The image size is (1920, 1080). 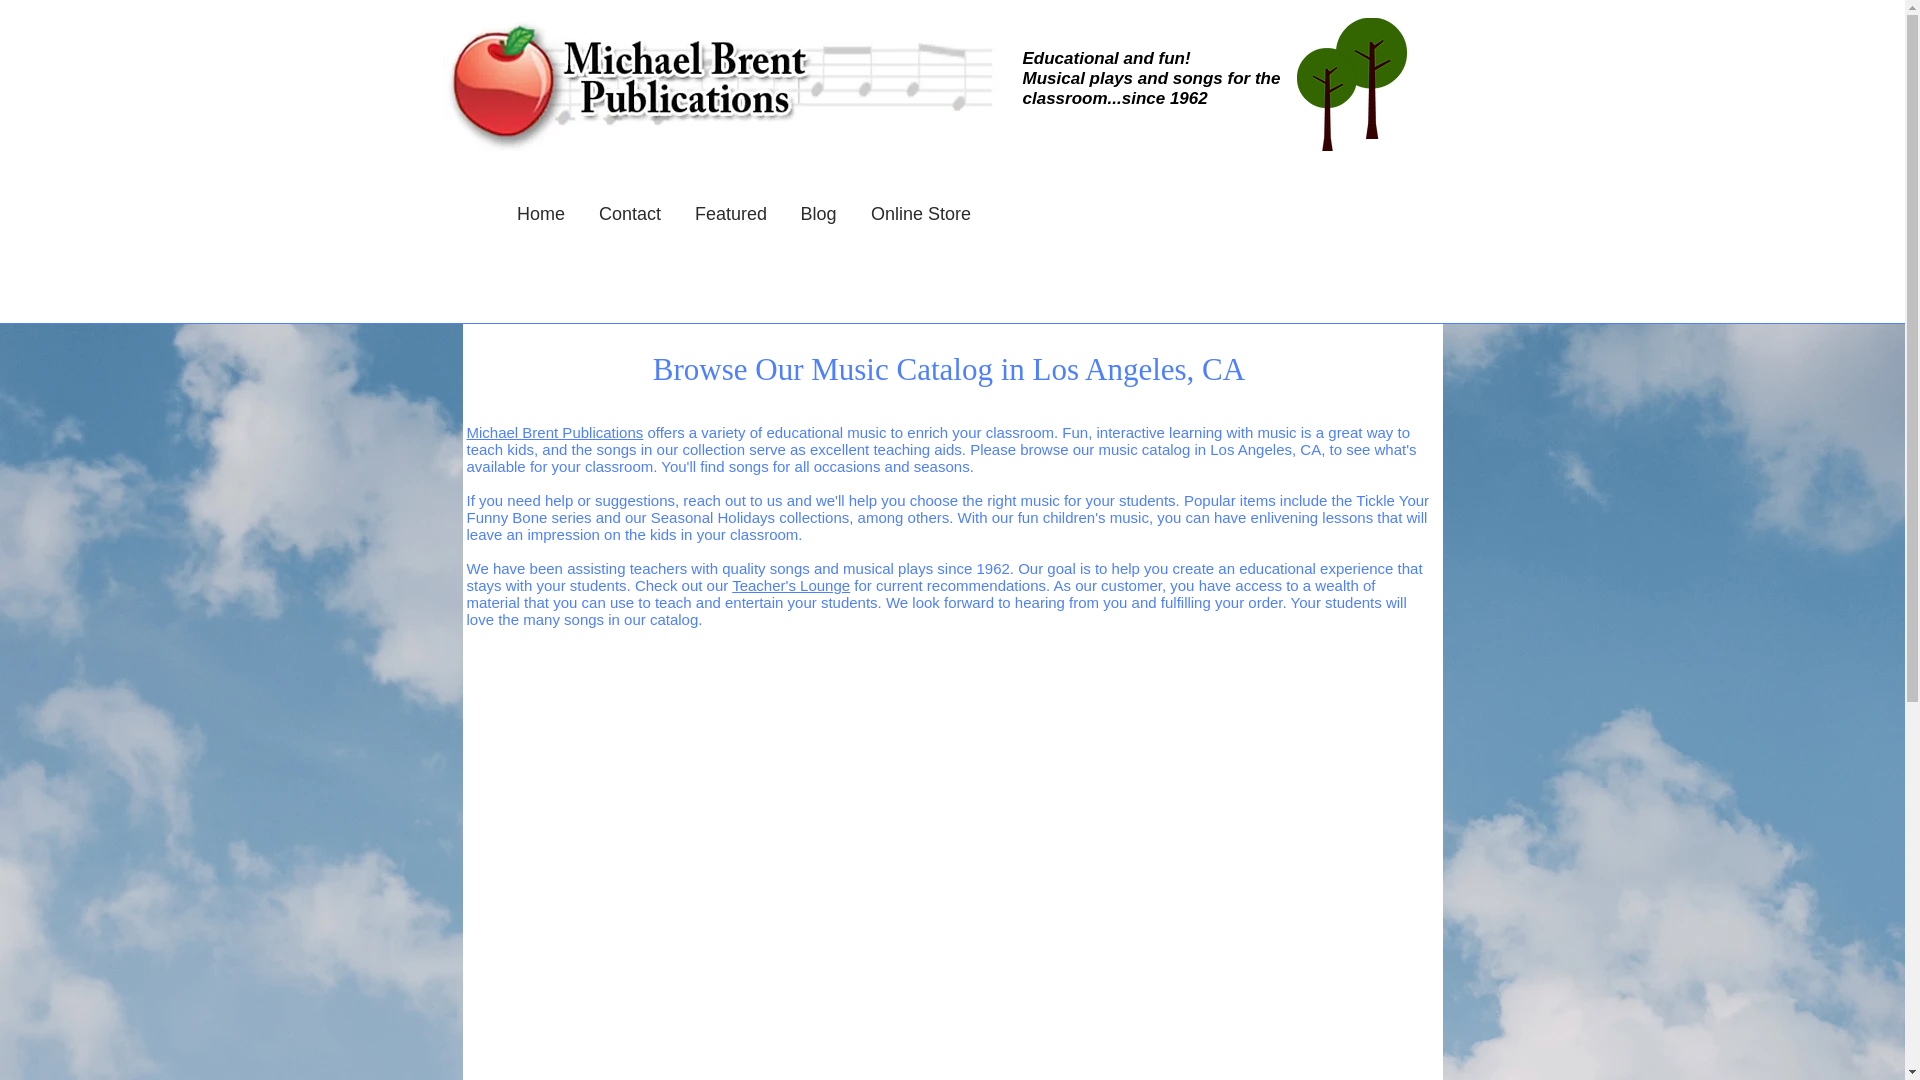 What do you see at coordinates (554, 432) in the screenshot?
I see `Michael Brent Publications` at bounding box center [554, 432].